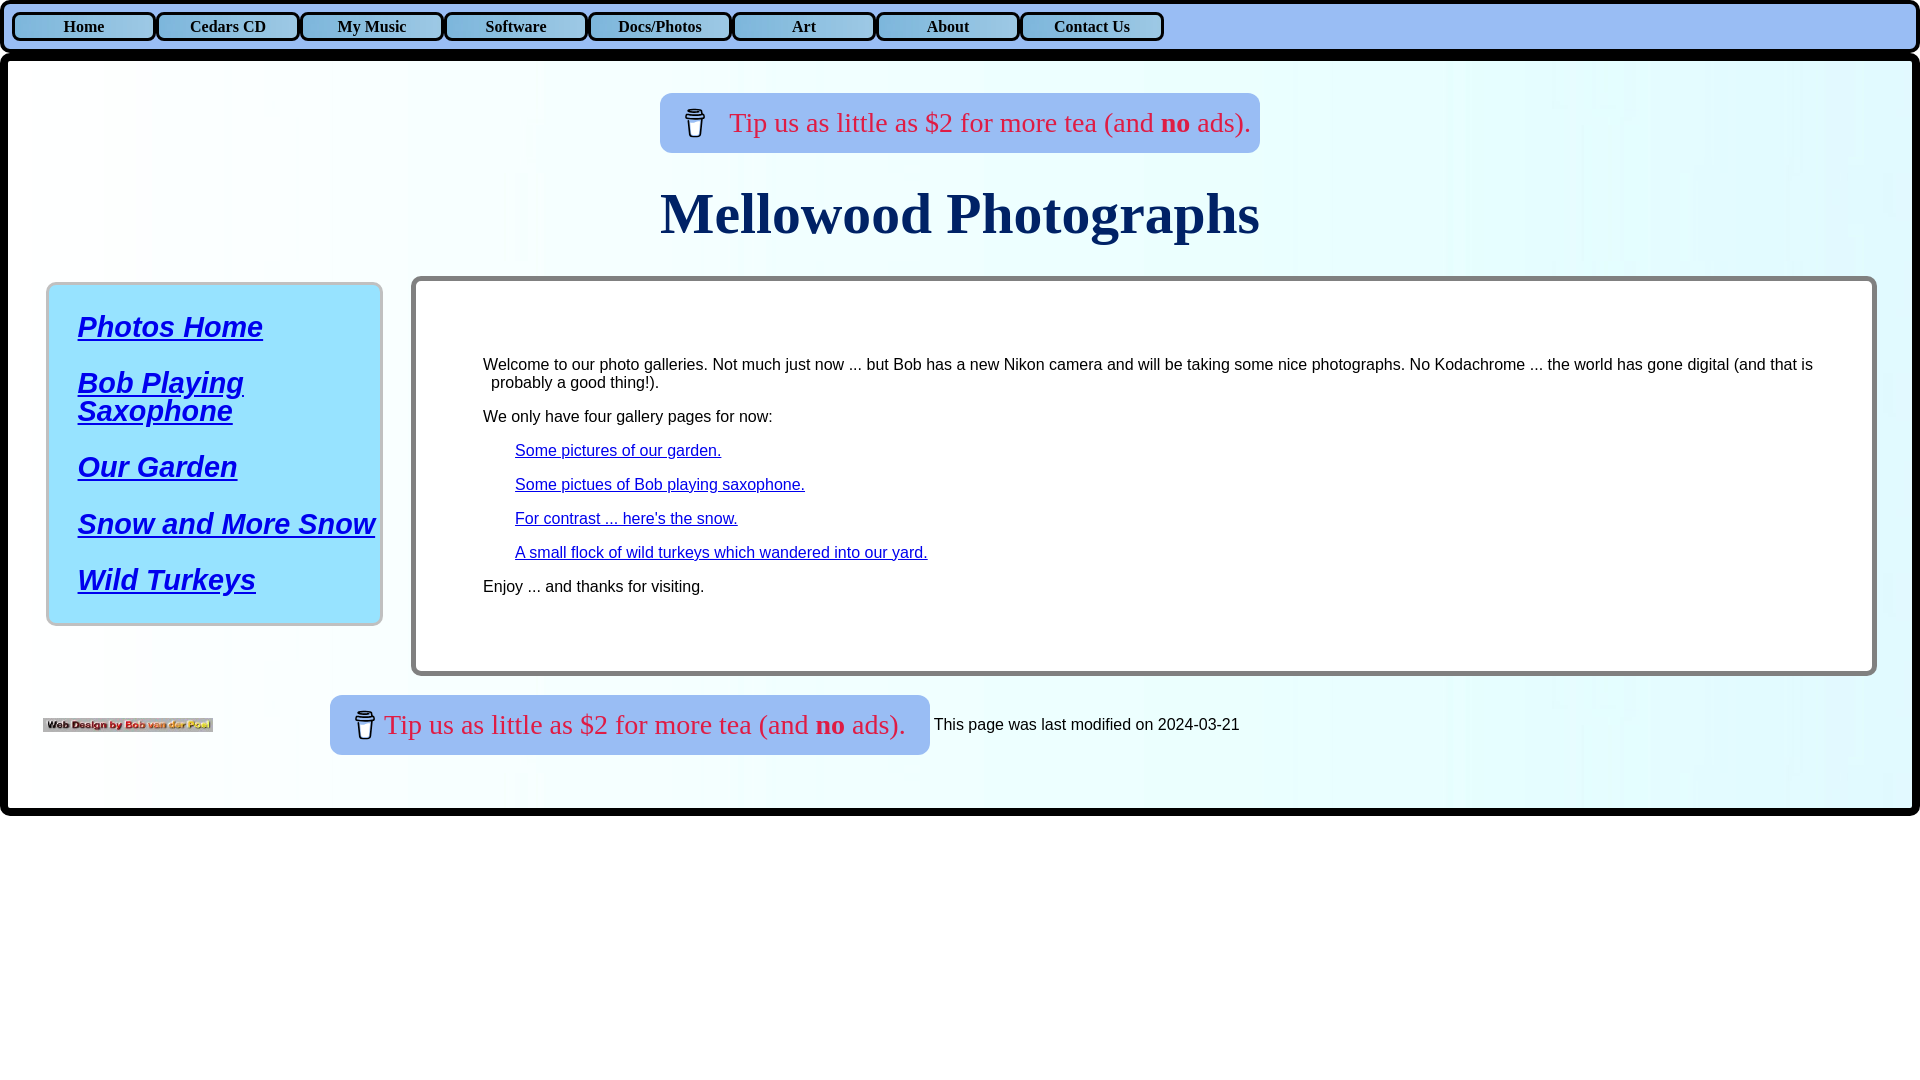  Describe the element at coordinates (803, 26) in the screenshot. I see `Art` at that location.